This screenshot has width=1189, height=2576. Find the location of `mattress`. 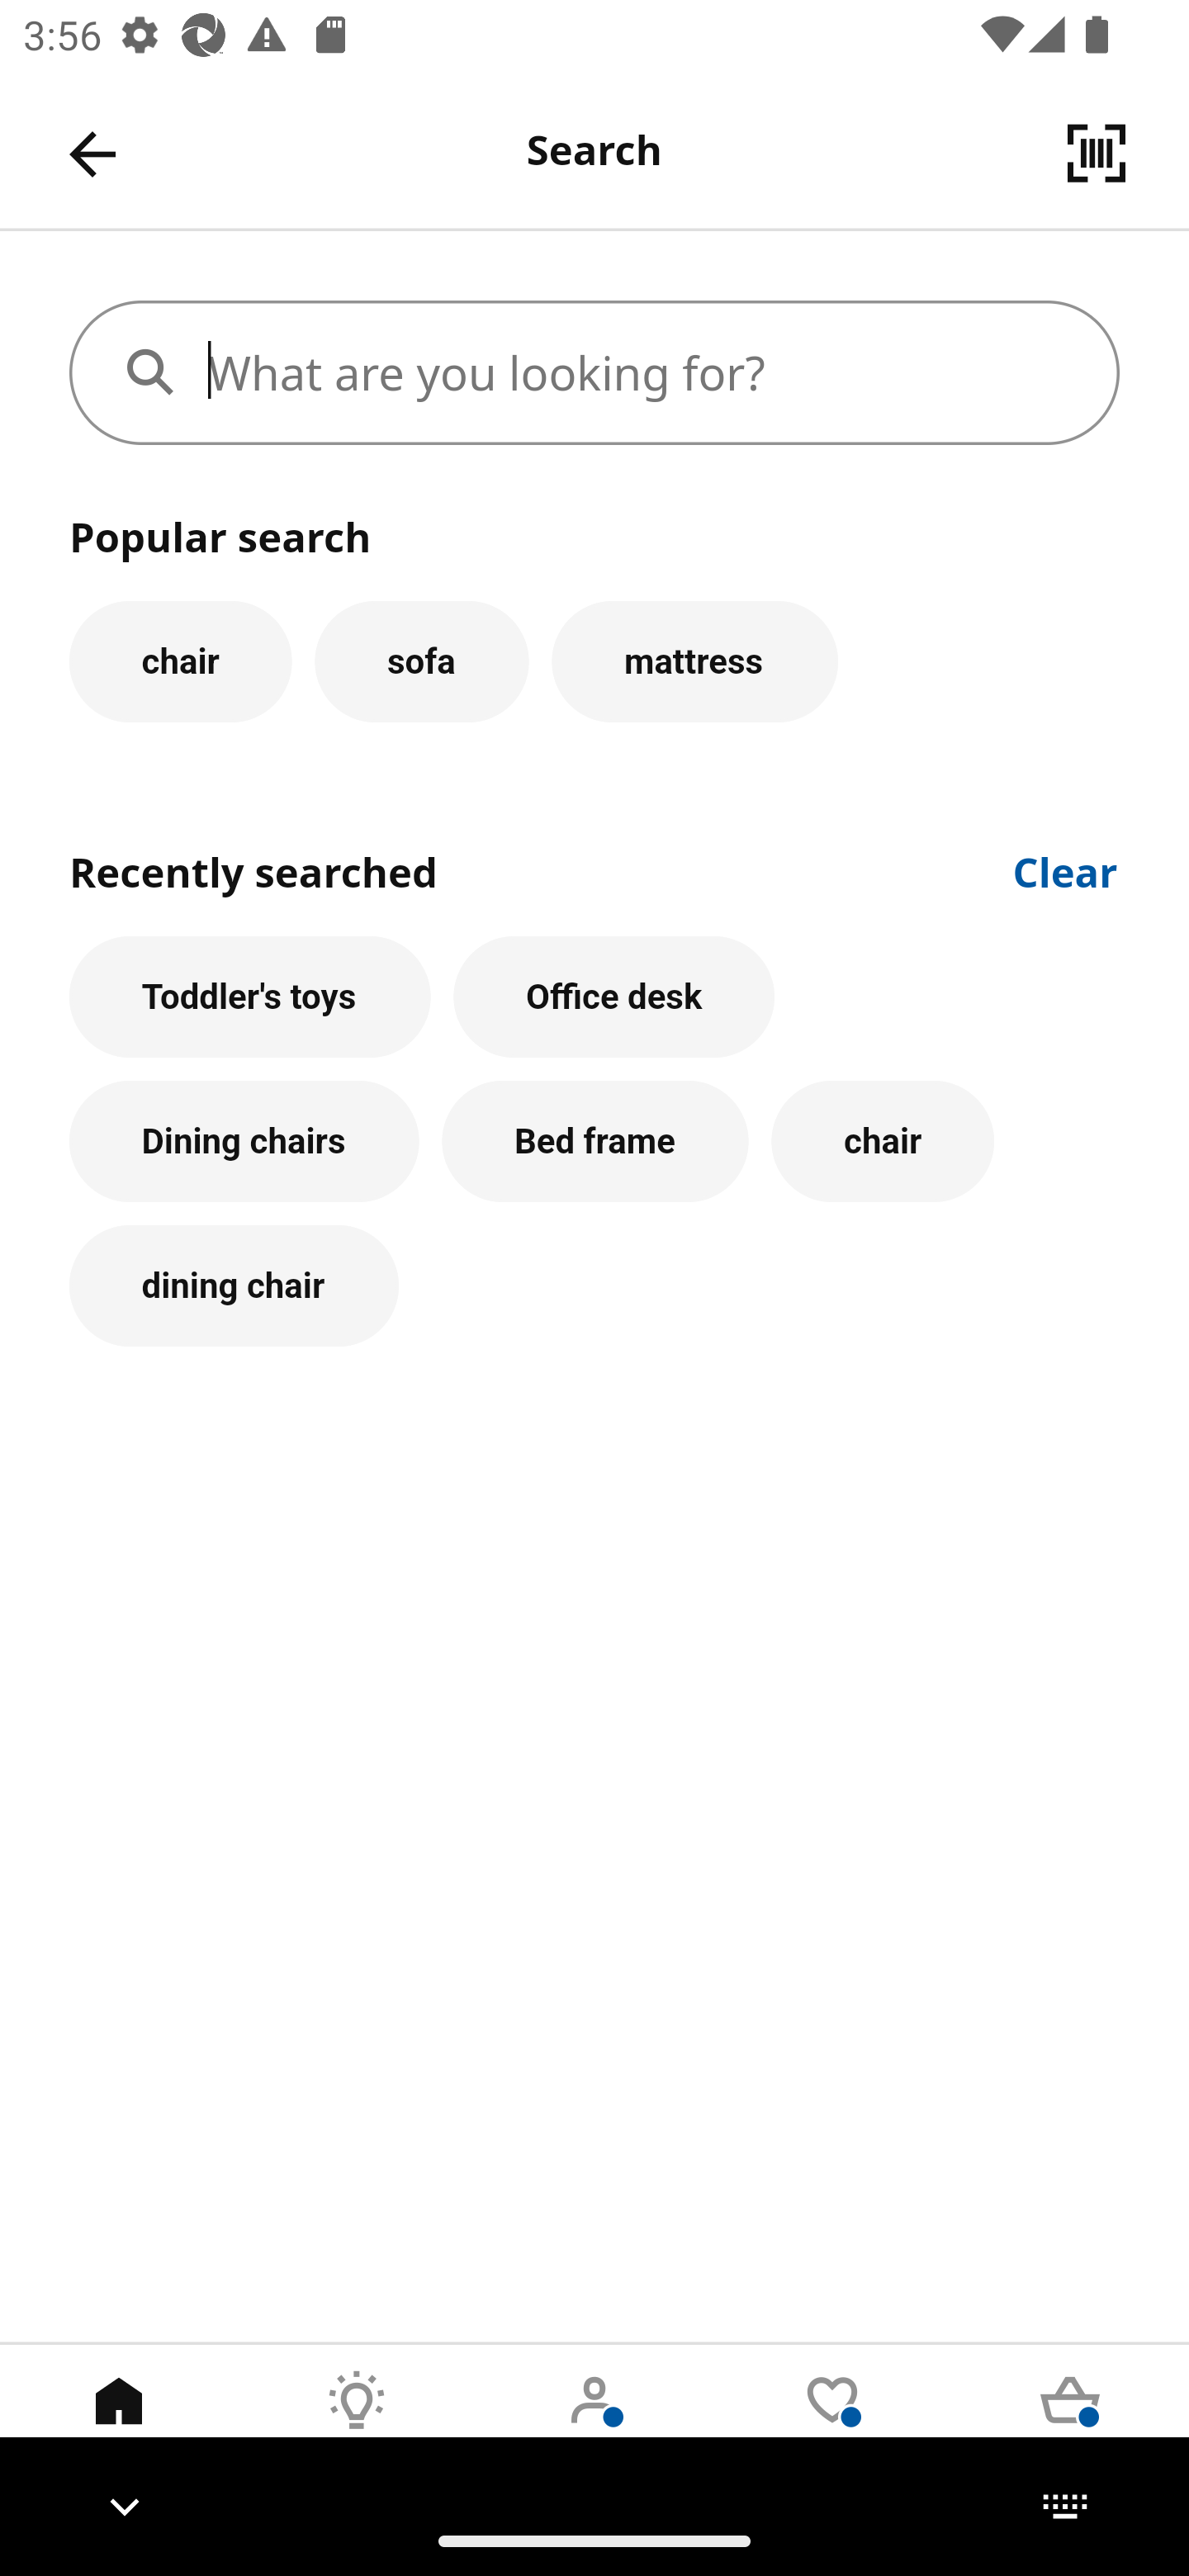

mattress is located at coordinates (695, 661).